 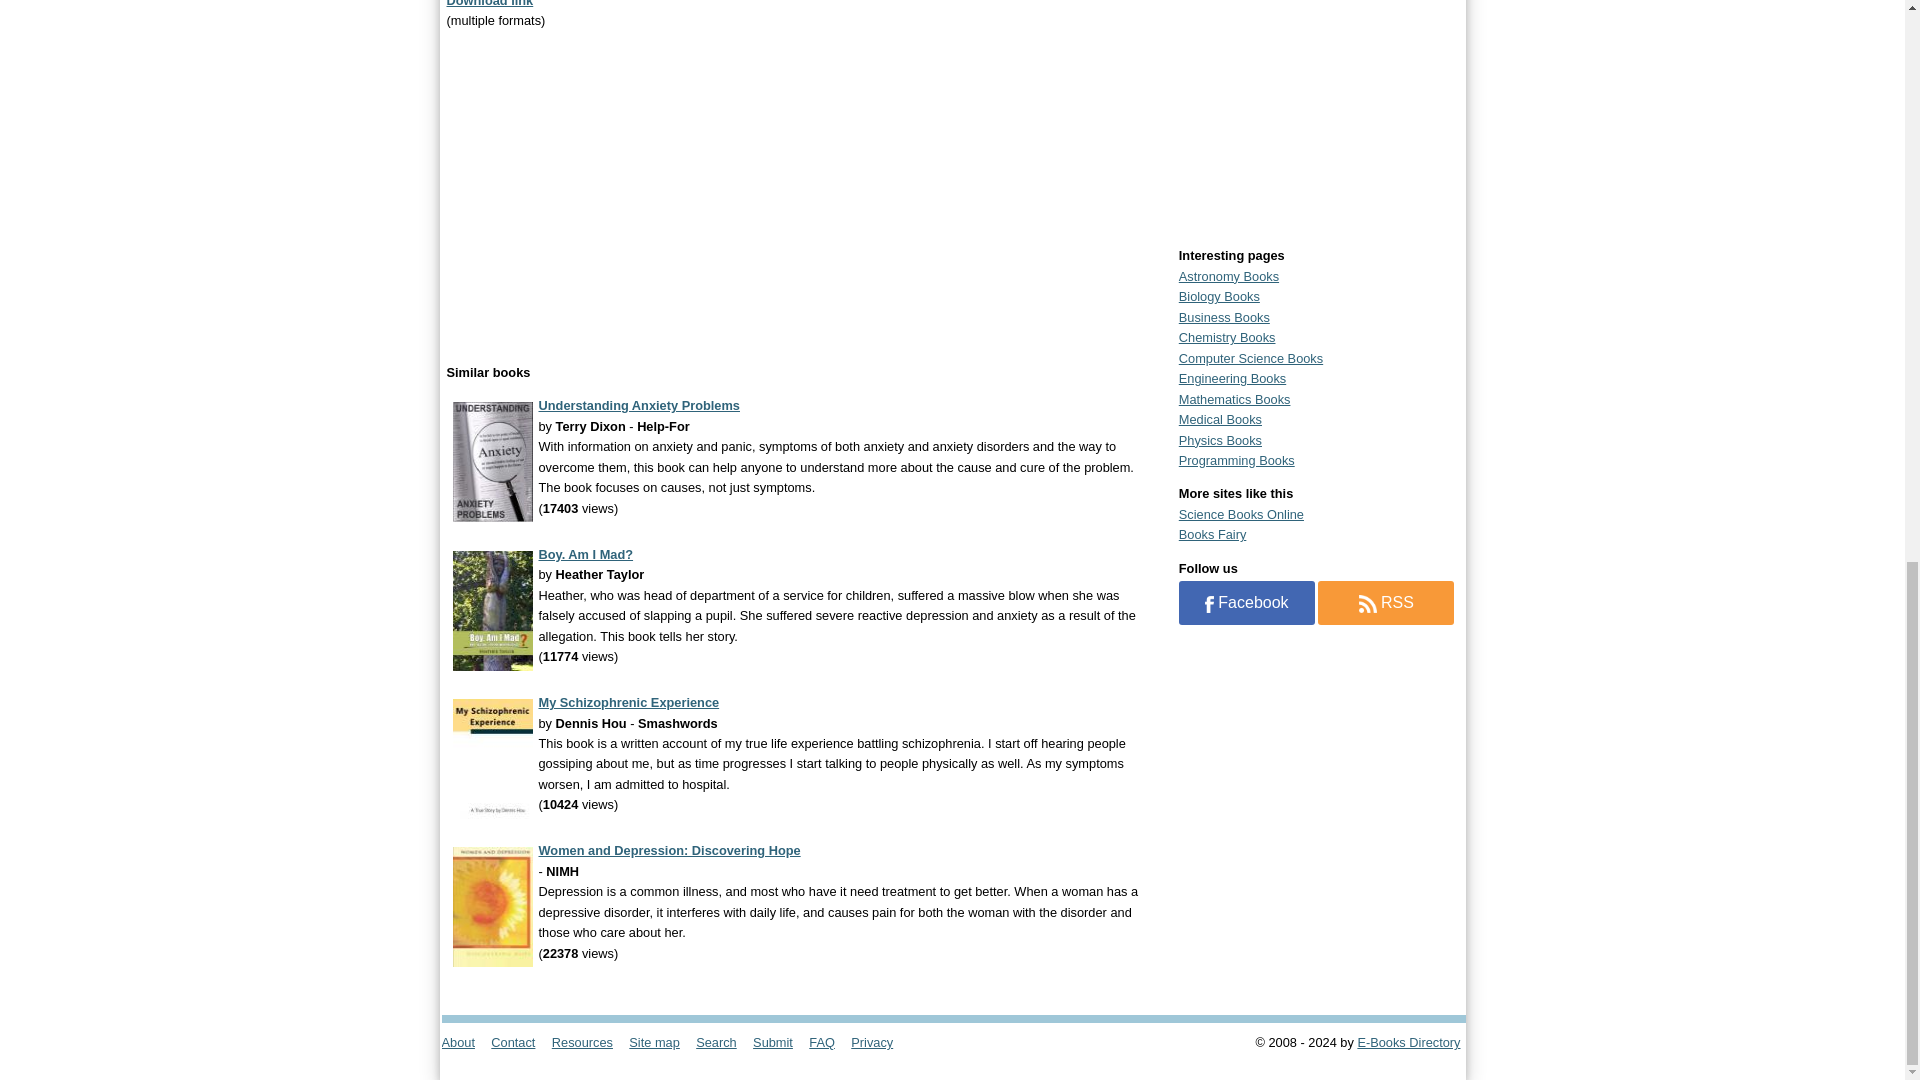 I want to click on About, so click(x=464, y=1042).